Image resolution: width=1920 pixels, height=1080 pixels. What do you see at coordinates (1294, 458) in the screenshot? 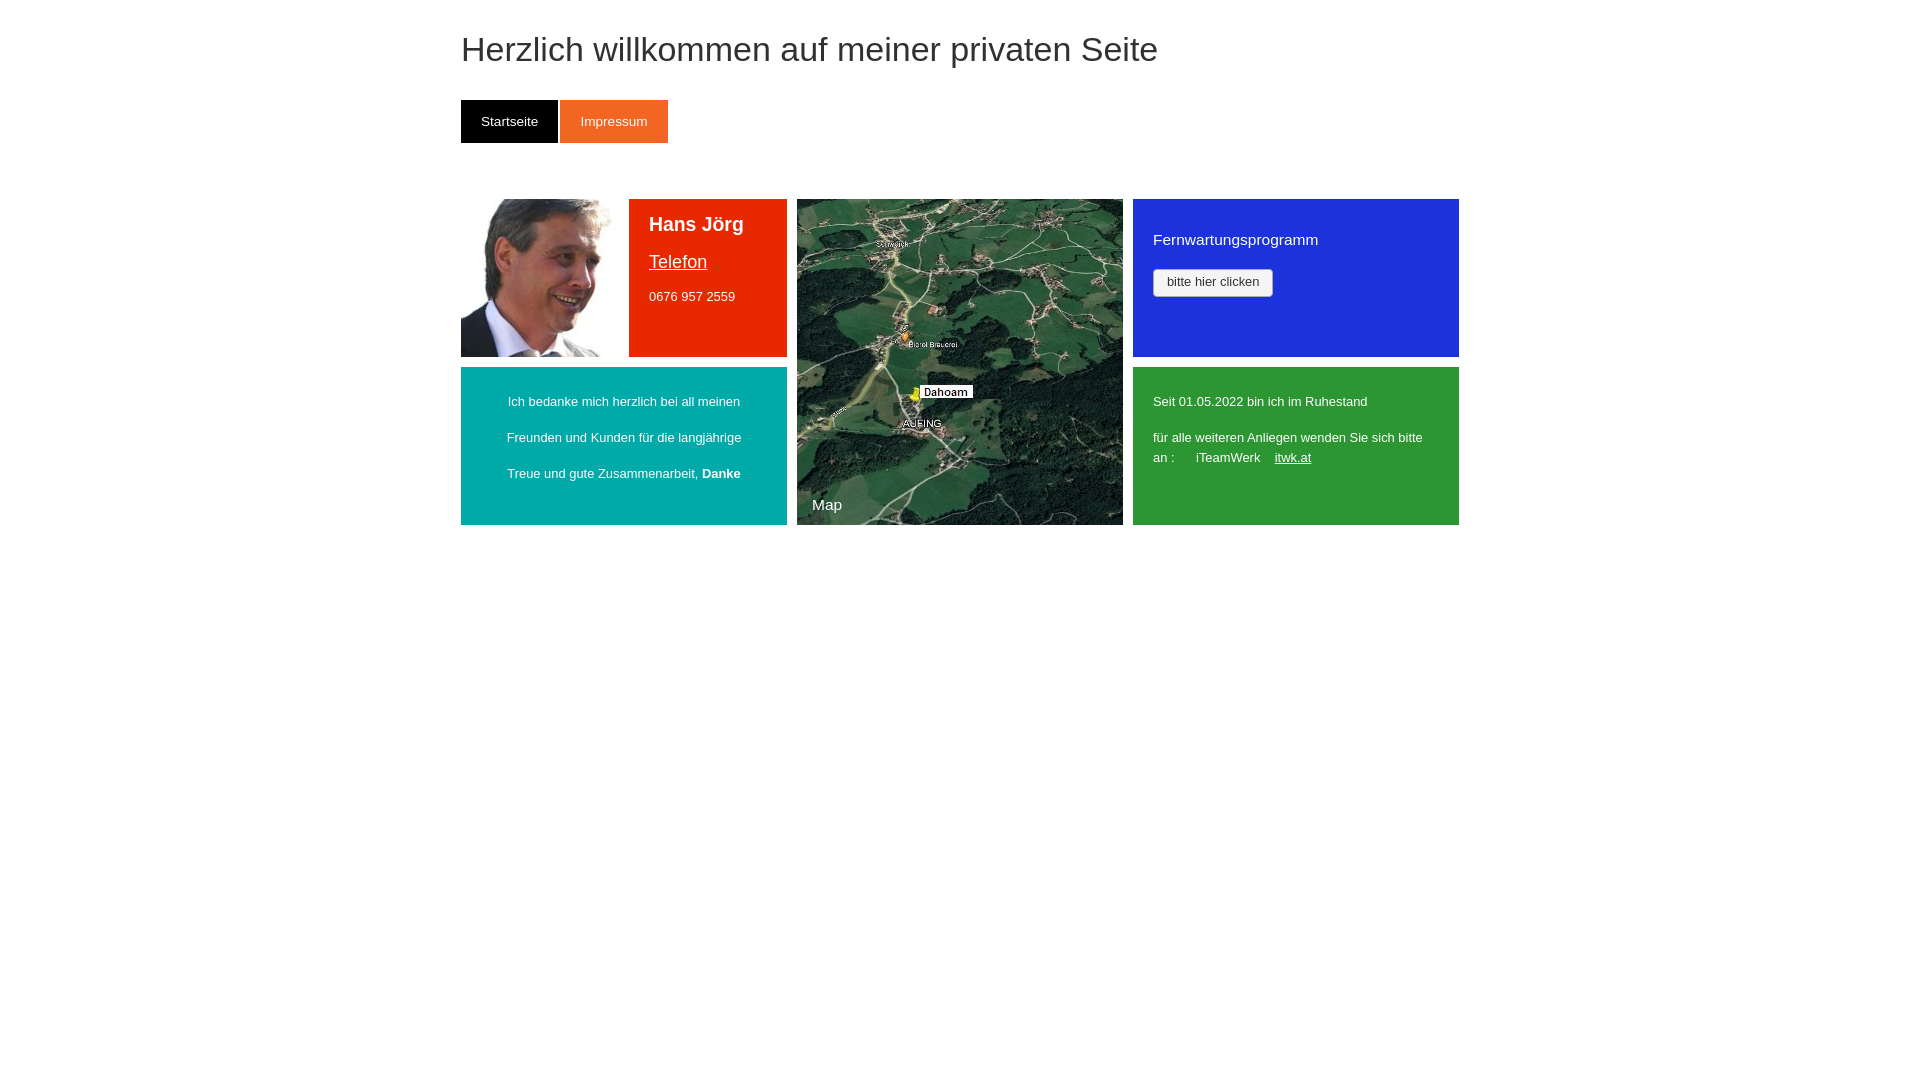
I see `itwk.at` at bounding box center [1294, 458].